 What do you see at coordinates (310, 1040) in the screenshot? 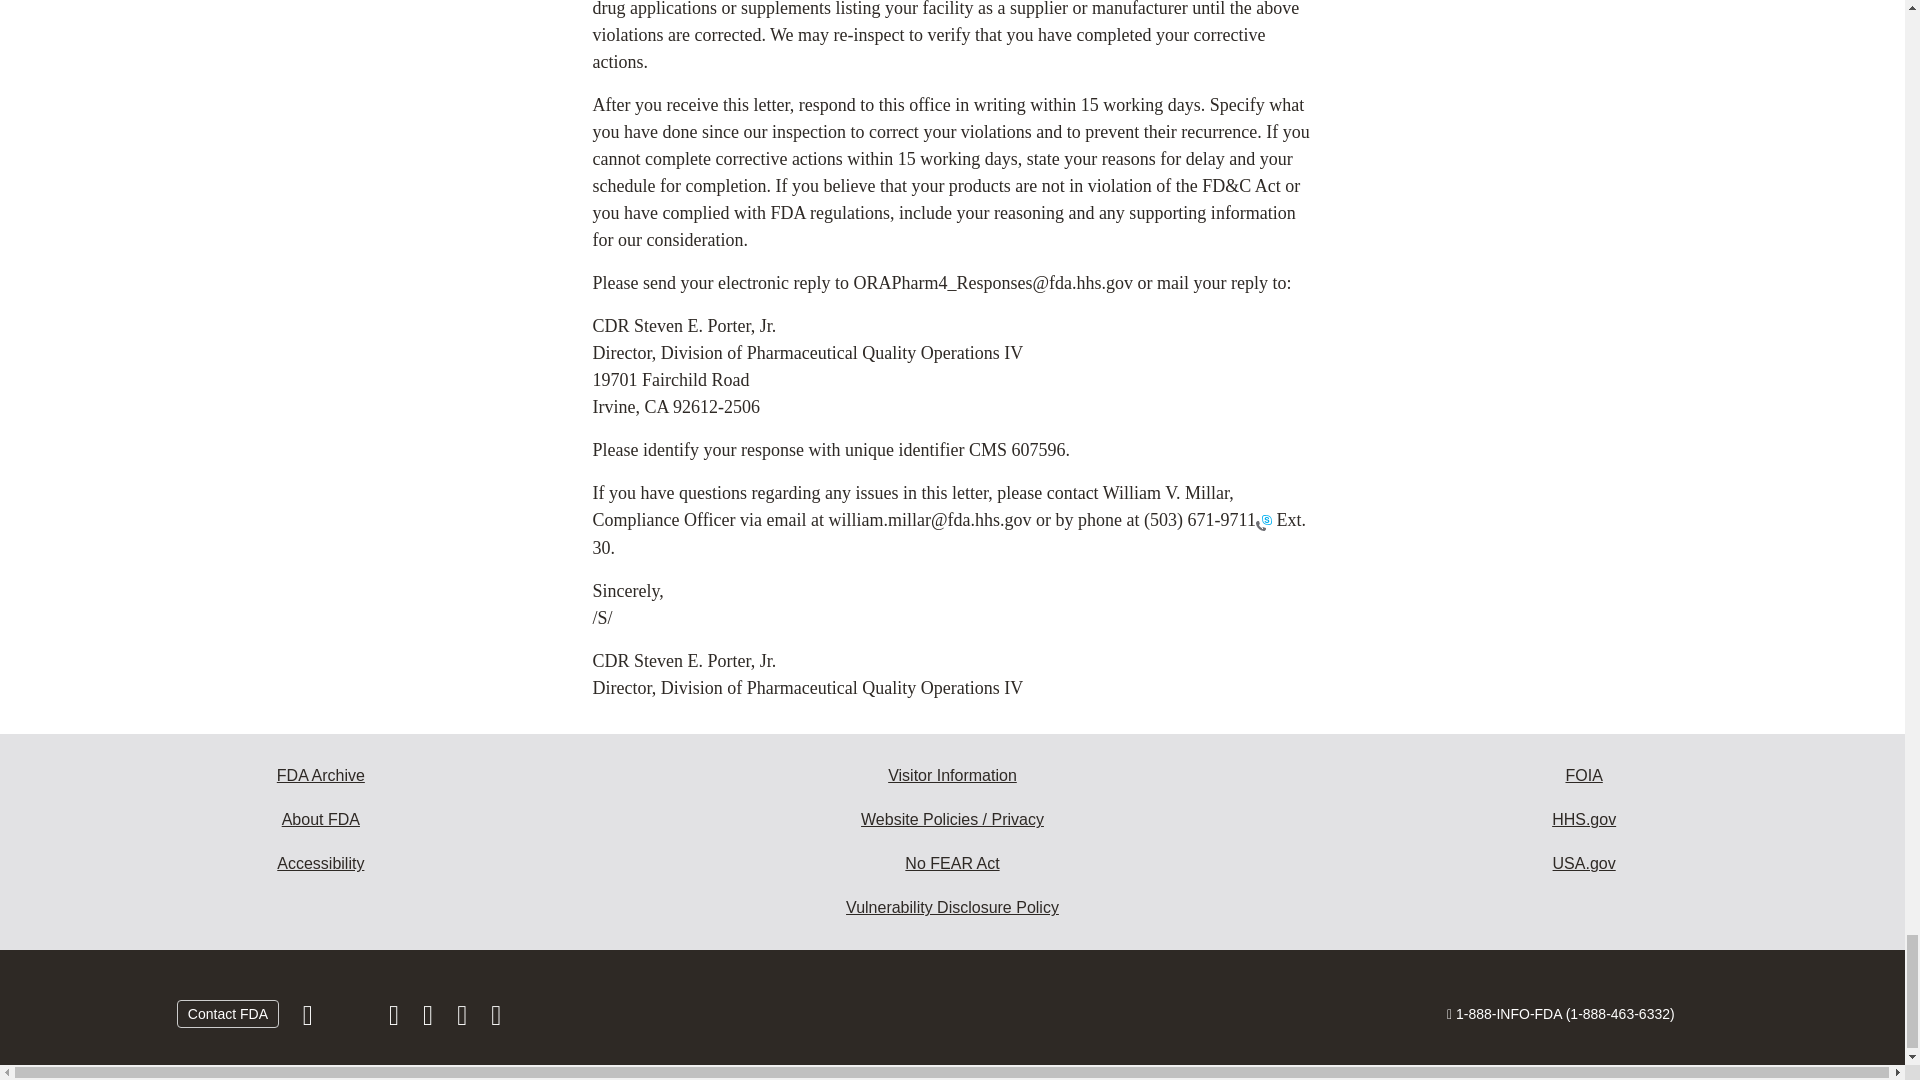
I see `Follow FDA on Facebook` at bounding box center [310, 1040].